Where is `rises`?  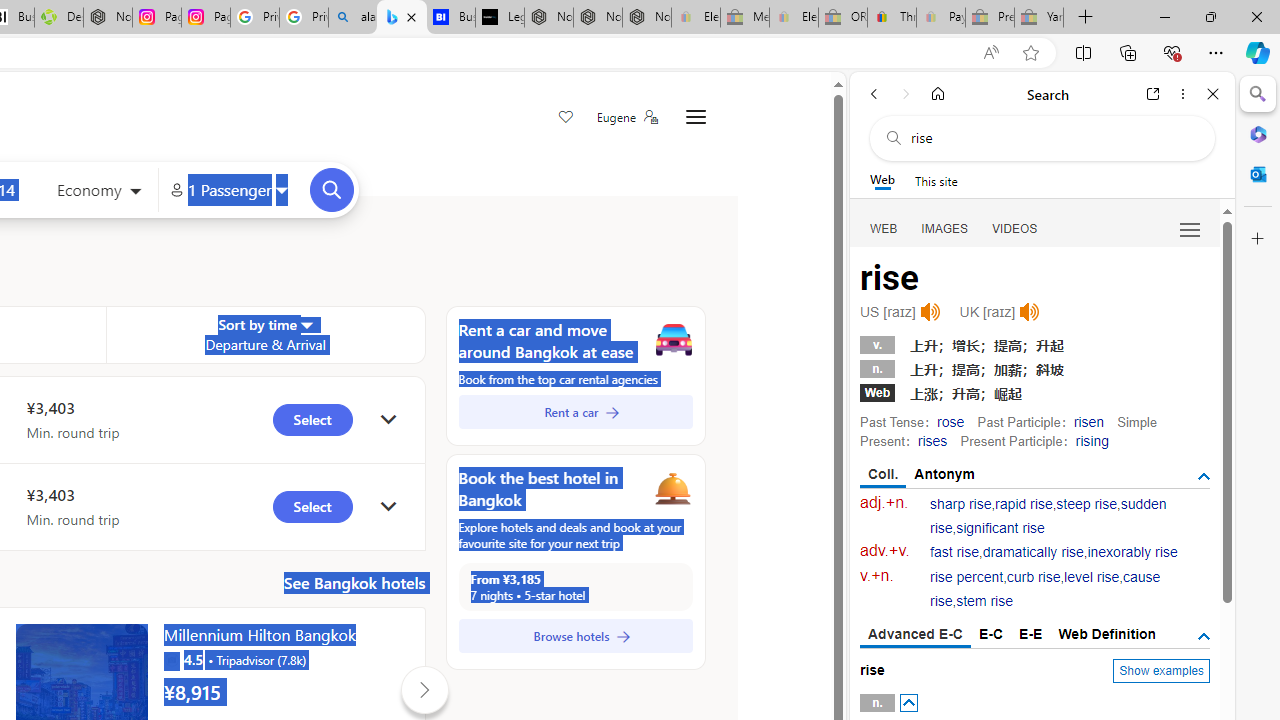
rises is located at coordinates (932, 440).